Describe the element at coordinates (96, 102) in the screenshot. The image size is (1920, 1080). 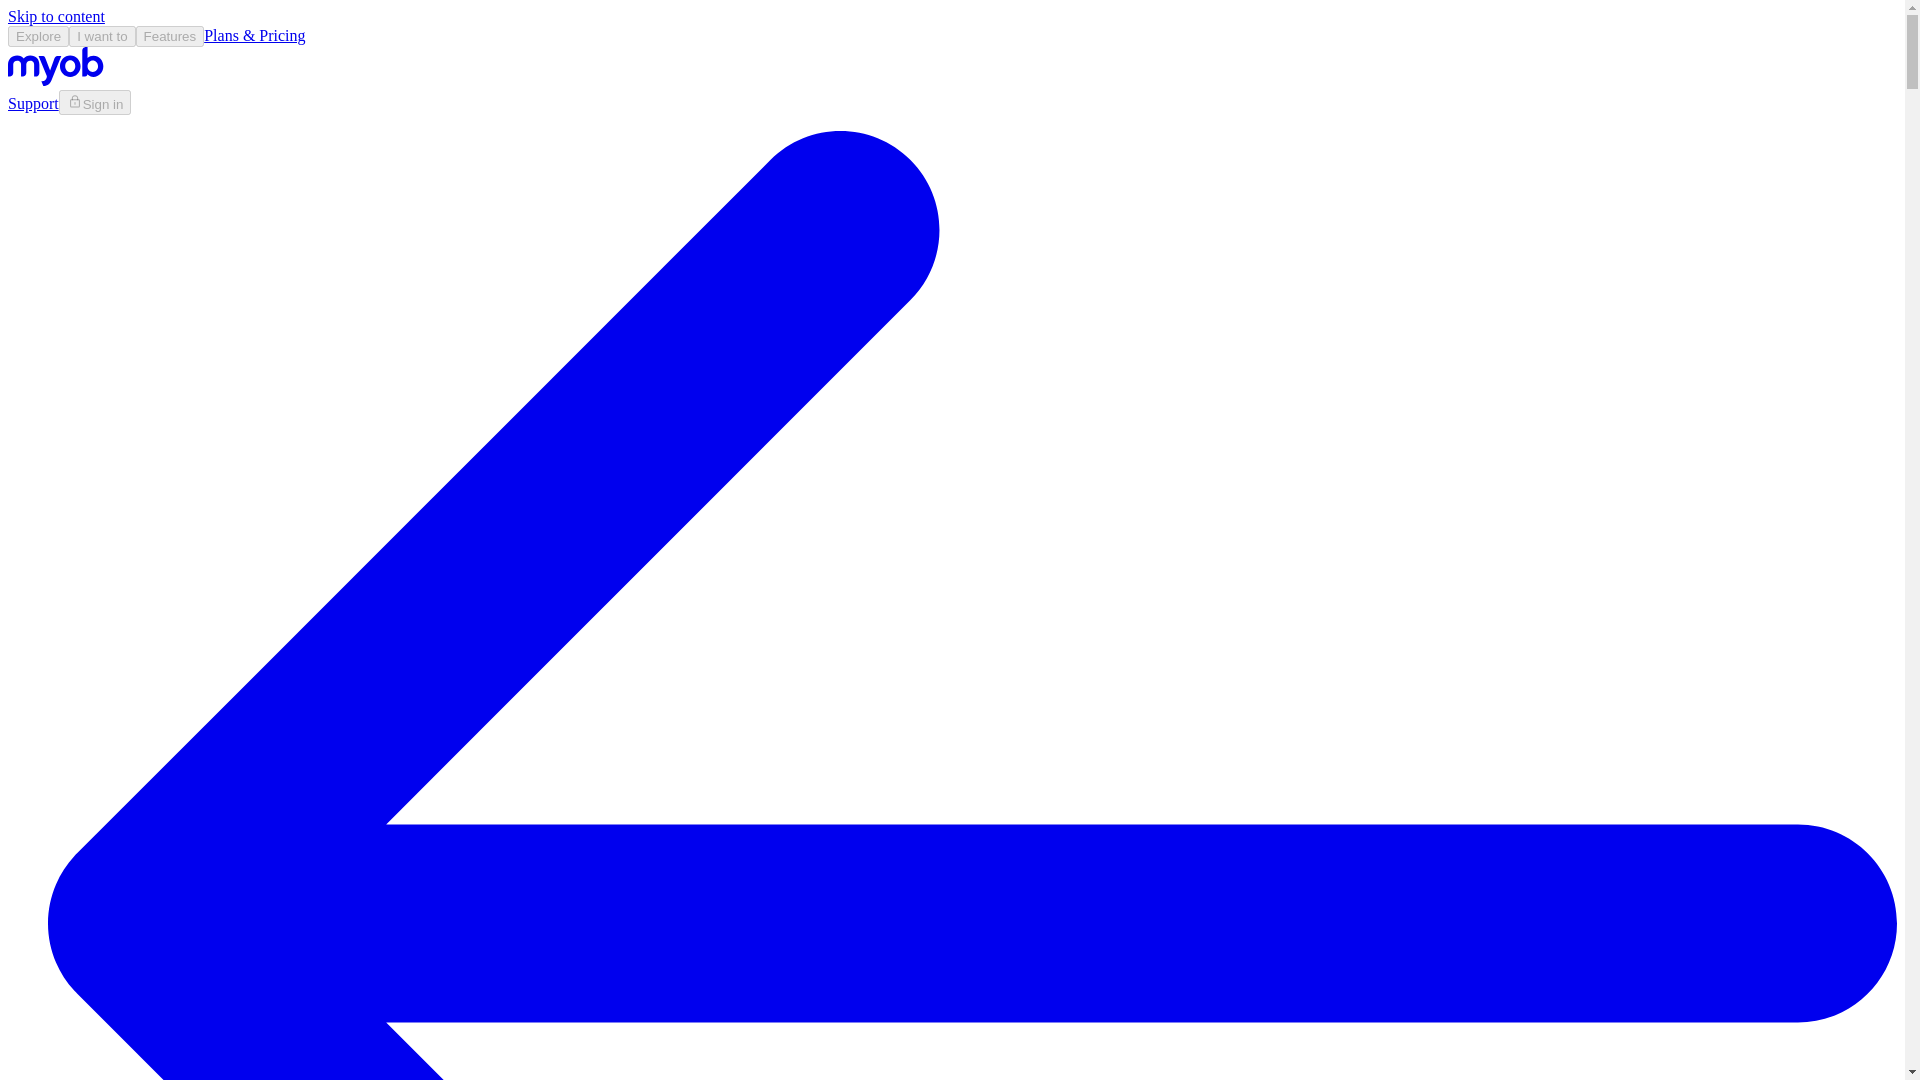
I see `Sign in` at that location.